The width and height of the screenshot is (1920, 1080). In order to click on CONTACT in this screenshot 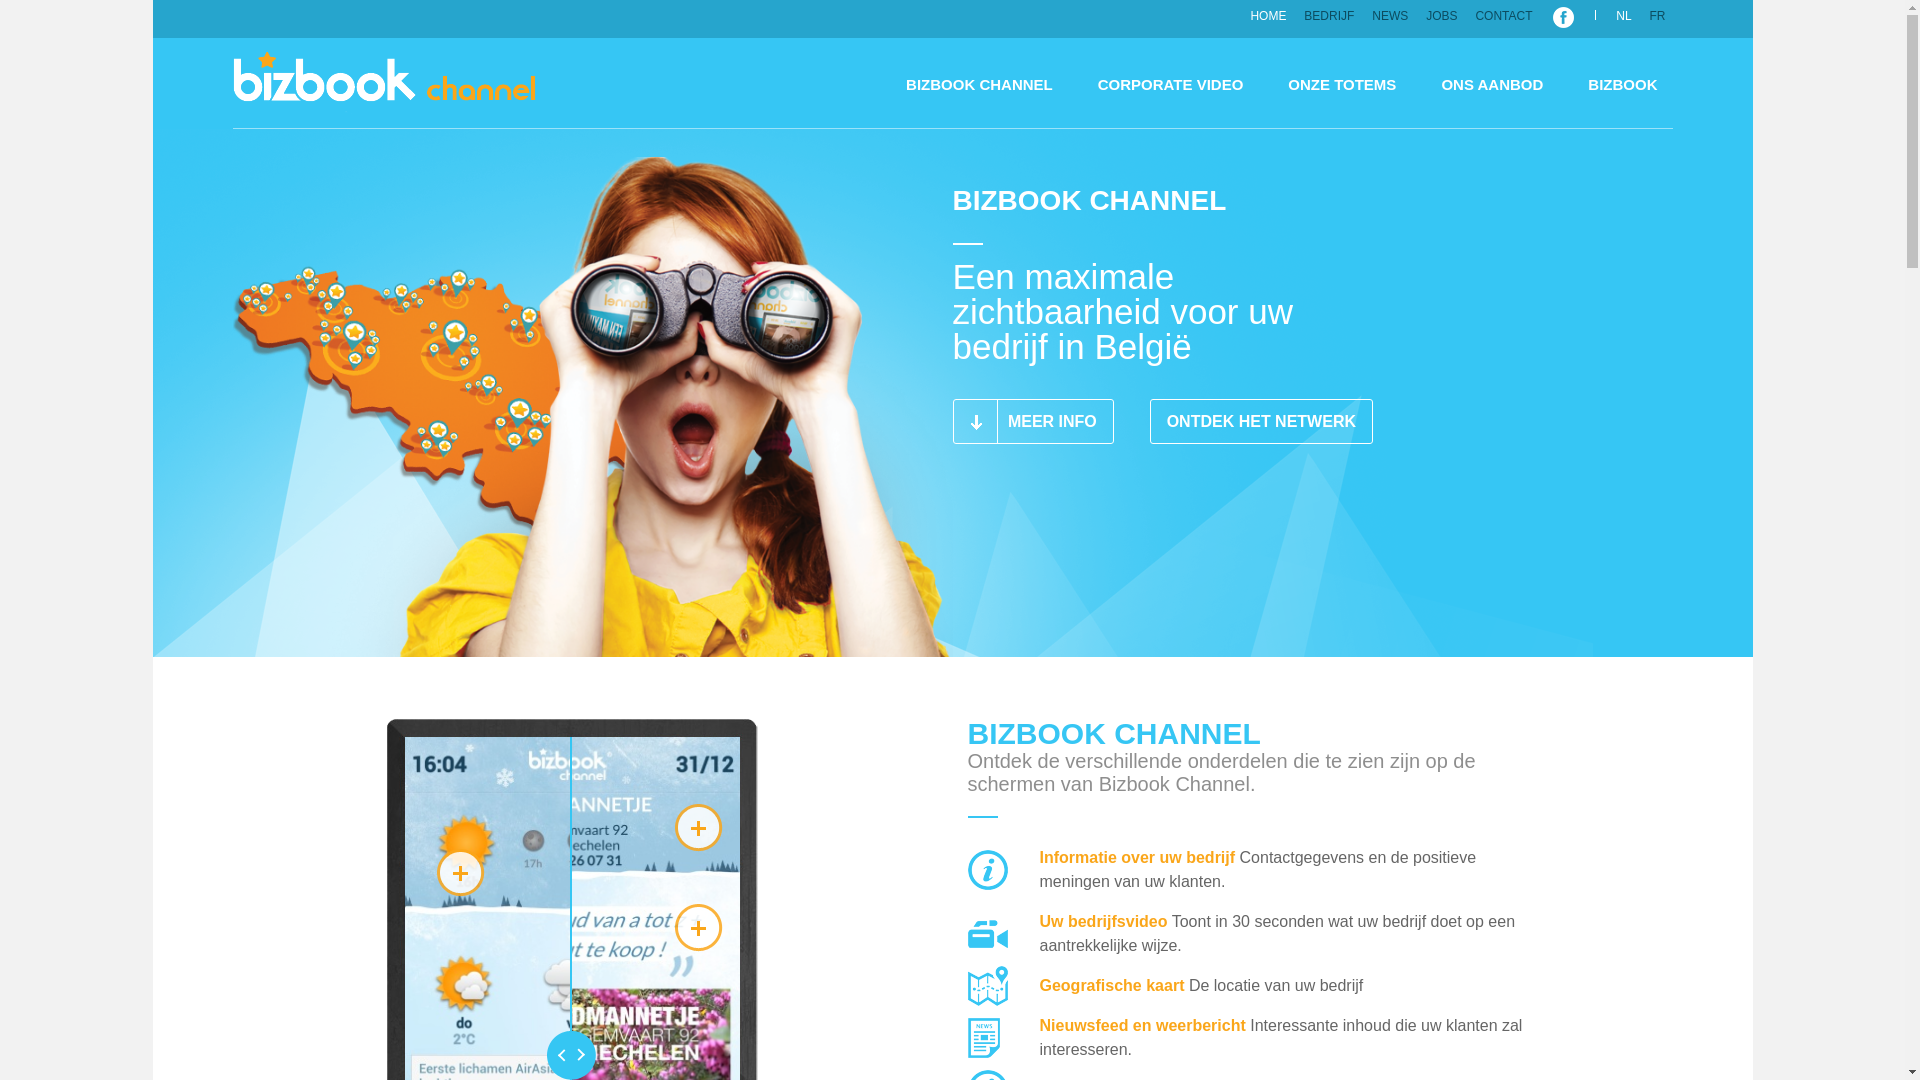, I will do `click(1504, 16)`.